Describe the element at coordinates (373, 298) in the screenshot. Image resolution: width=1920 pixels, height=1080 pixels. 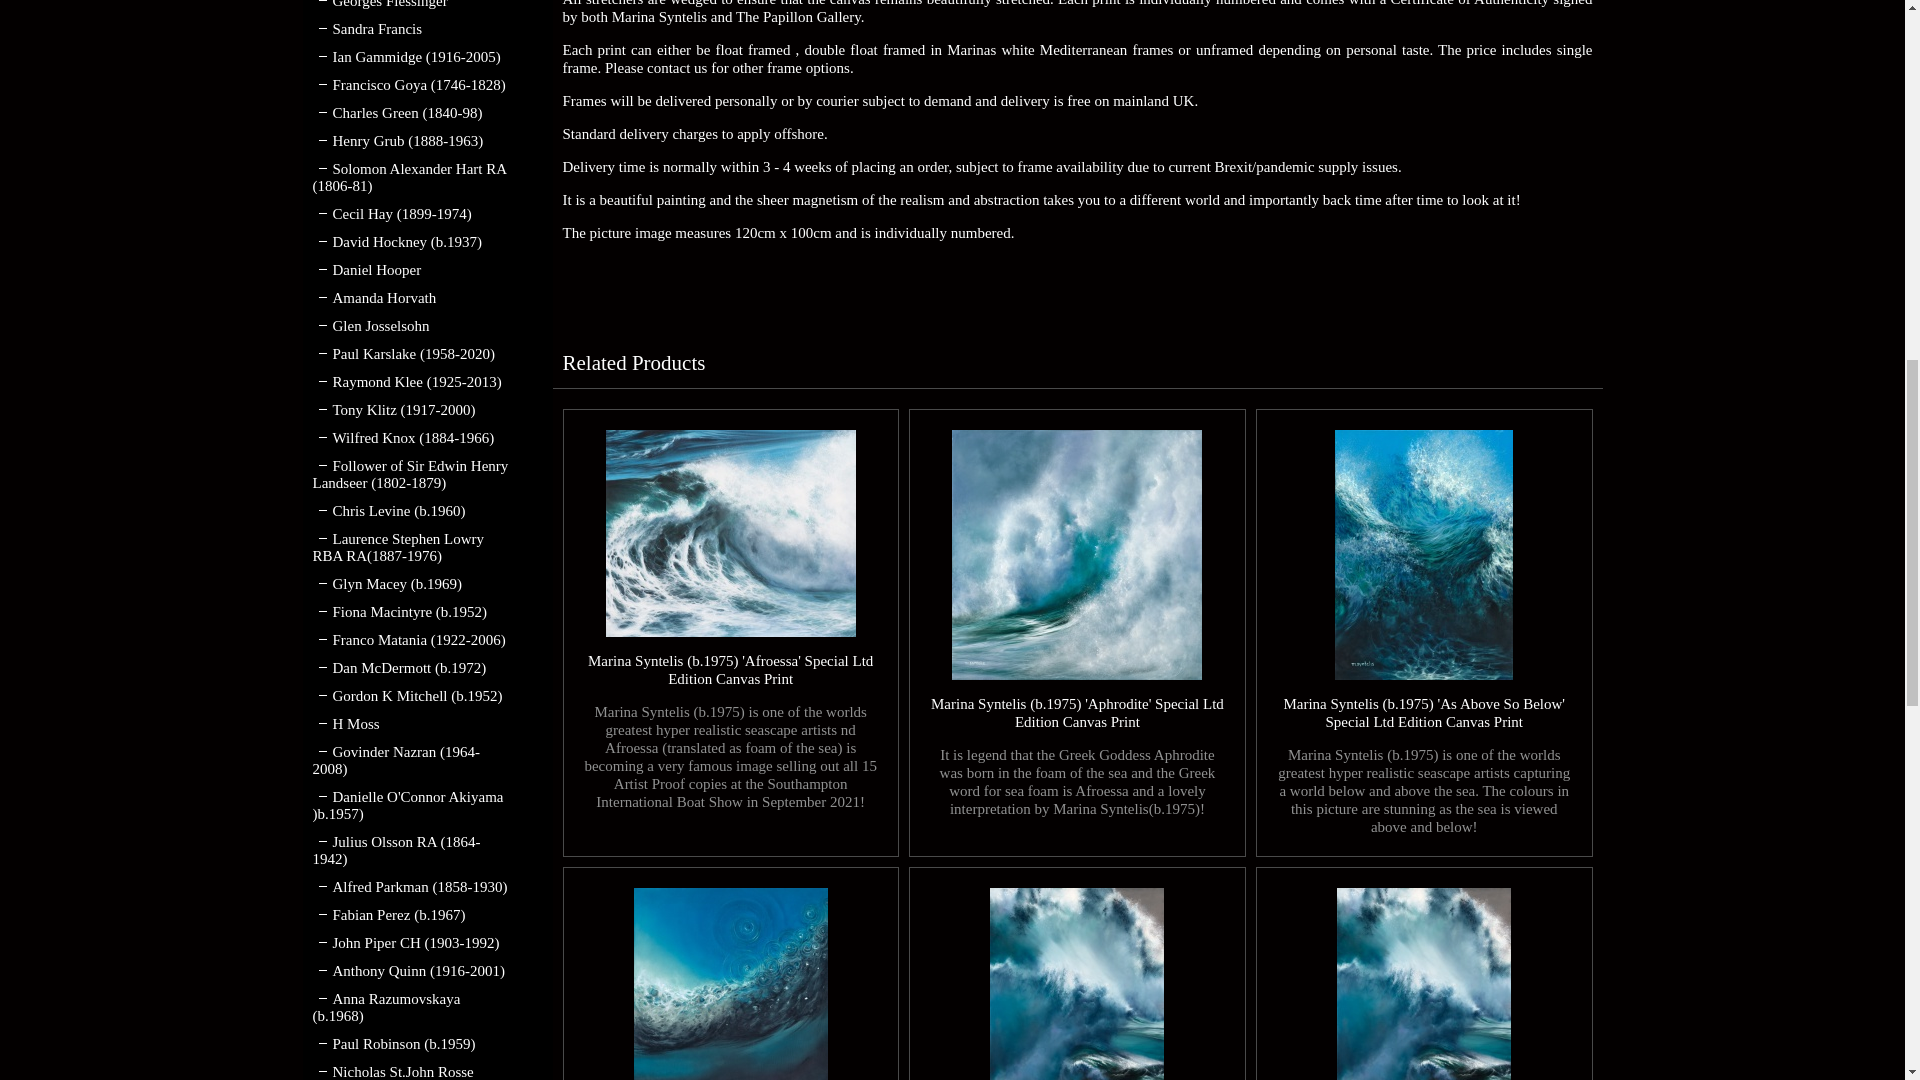
I see `Amanda Horvath` at that location.